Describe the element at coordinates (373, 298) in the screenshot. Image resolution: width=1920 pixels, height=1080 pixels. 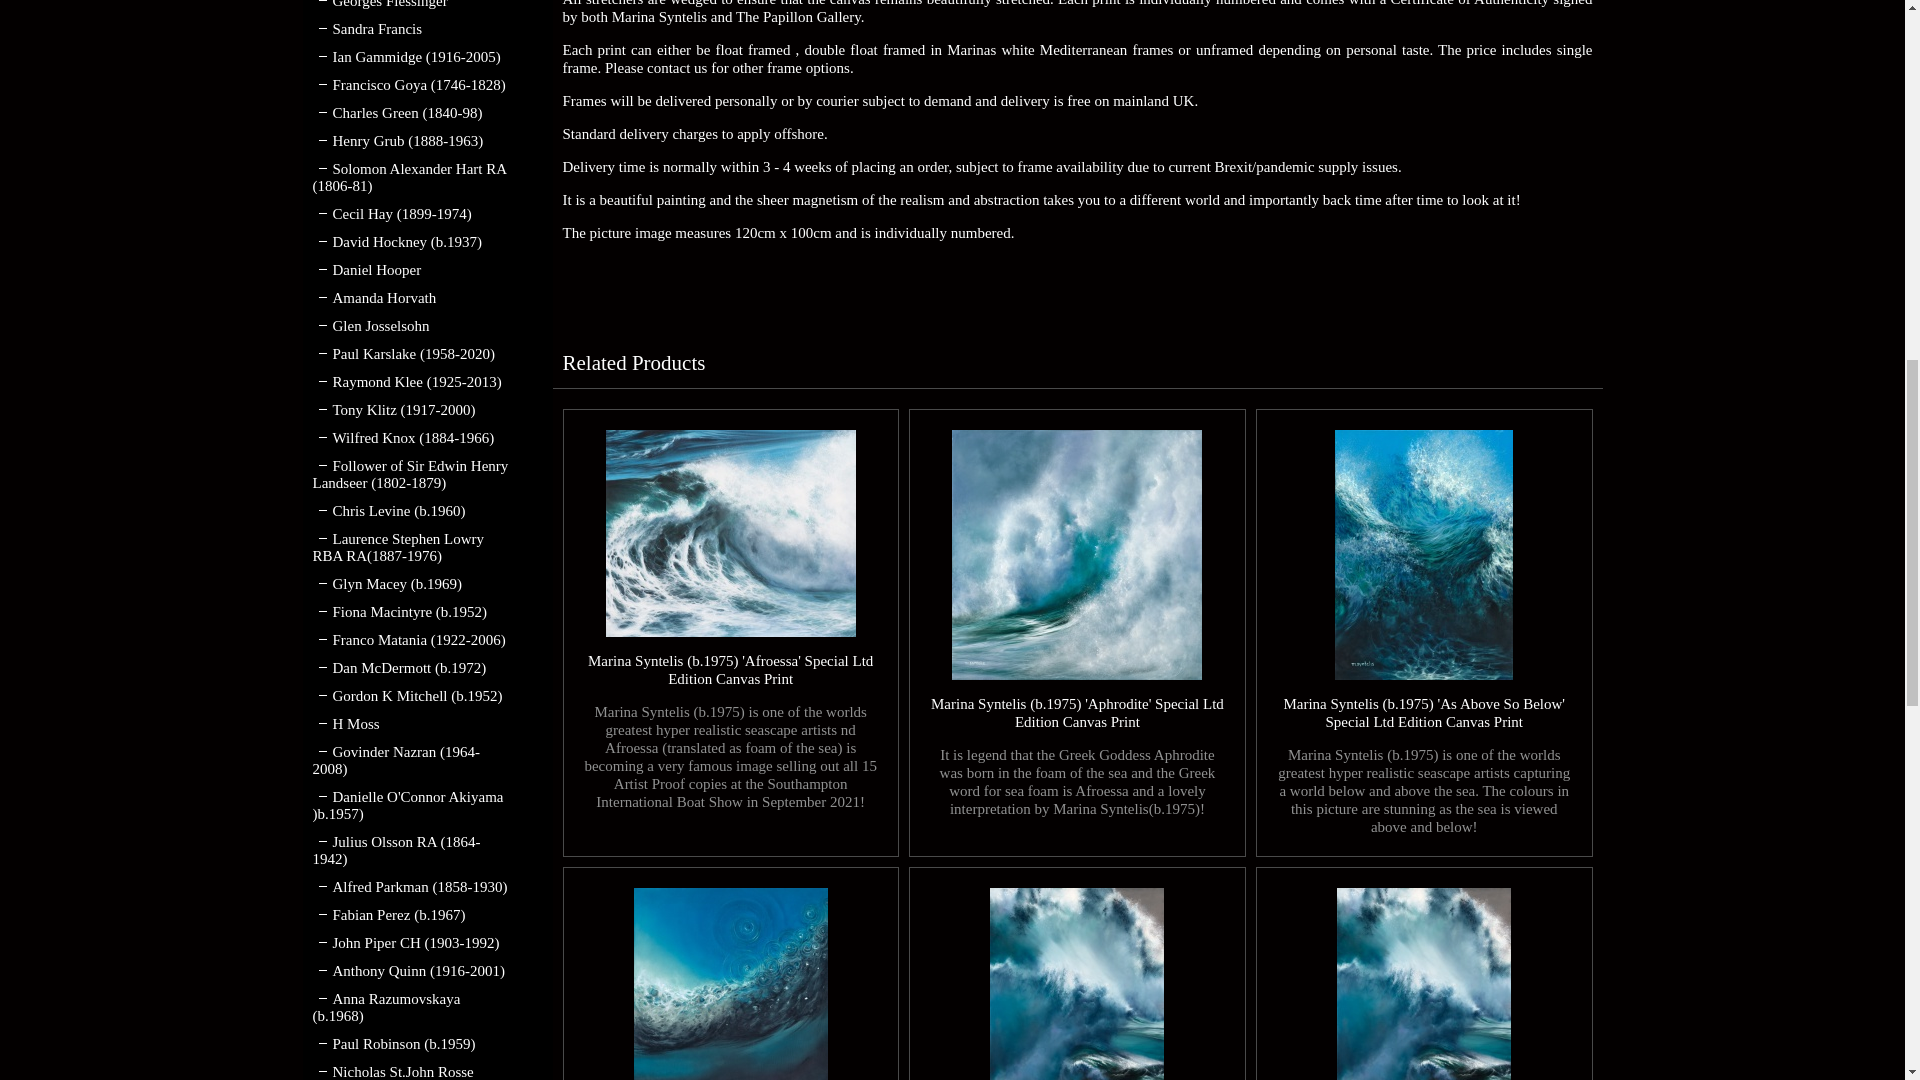
I see `Amanda Horvath` at that location.